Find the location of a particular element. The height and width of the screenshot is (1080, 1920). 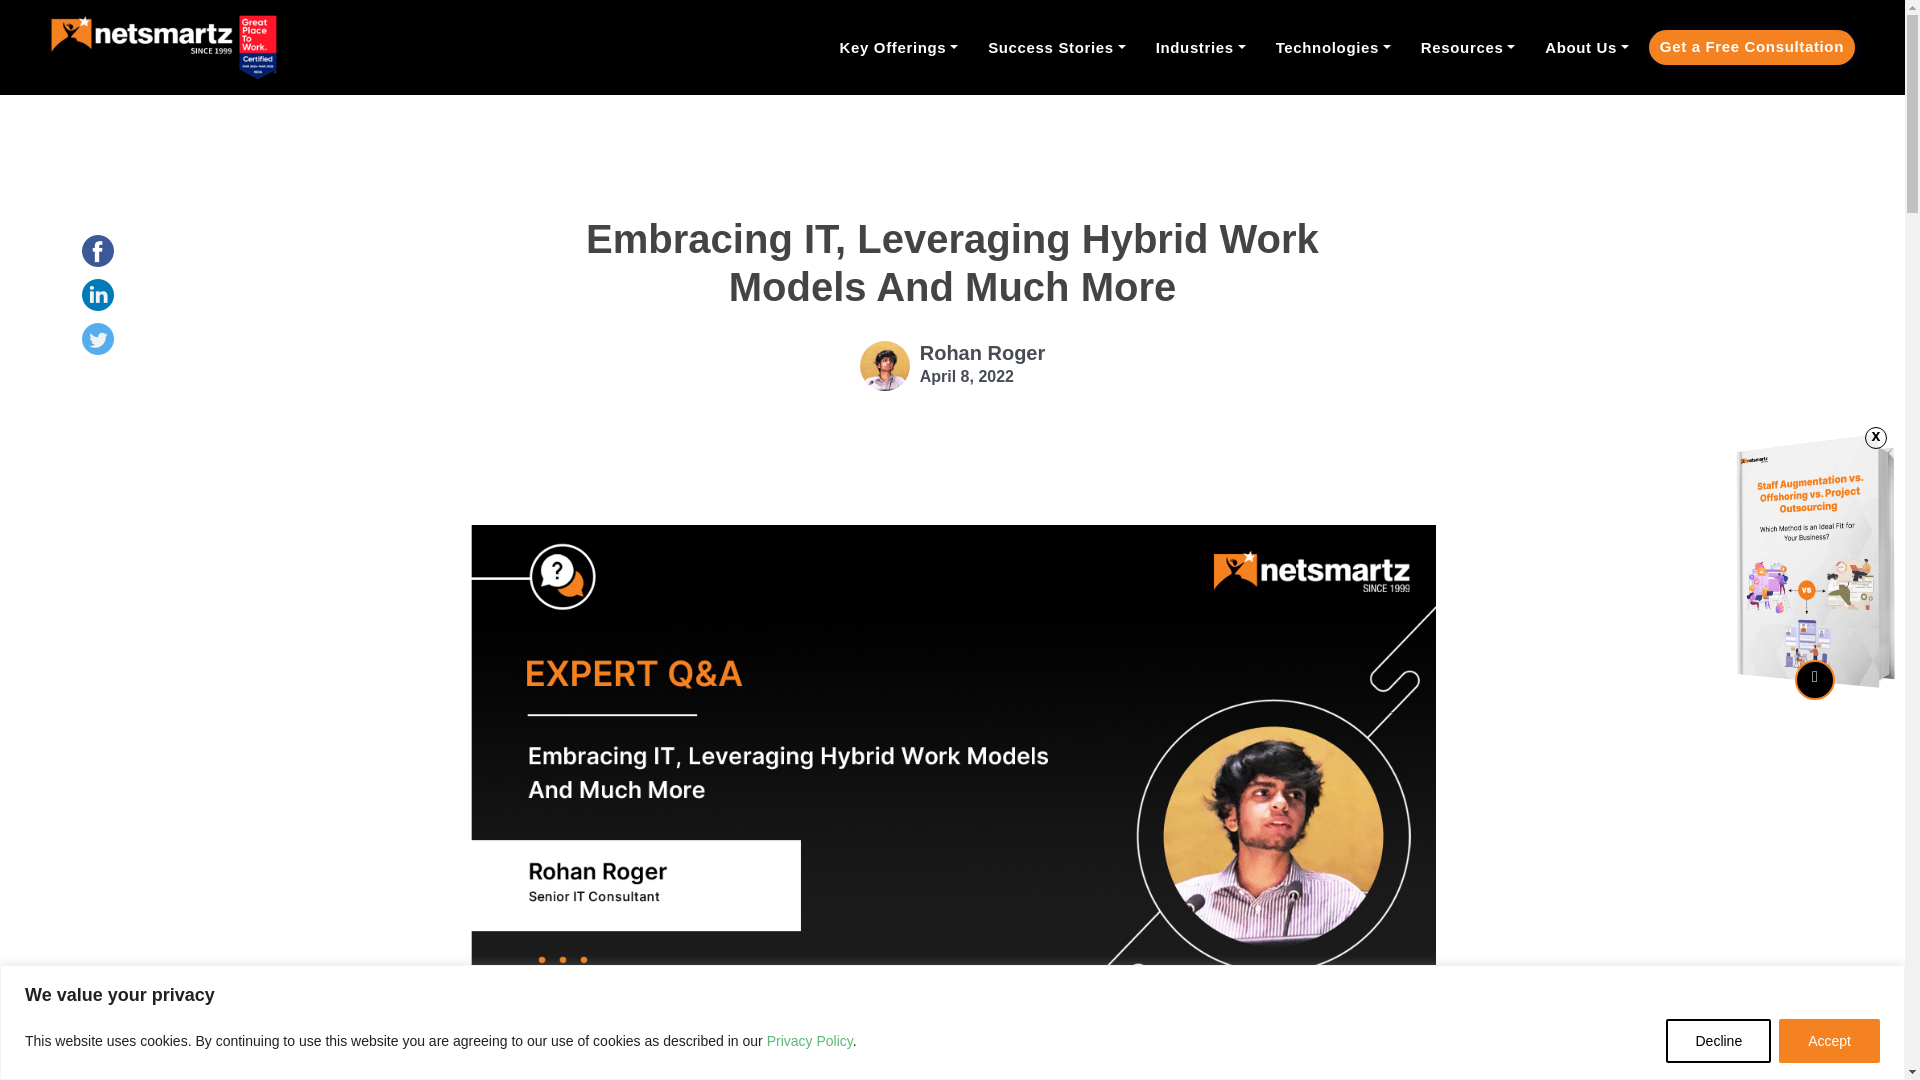

Key Offerings is located at coordinates (899, 47).